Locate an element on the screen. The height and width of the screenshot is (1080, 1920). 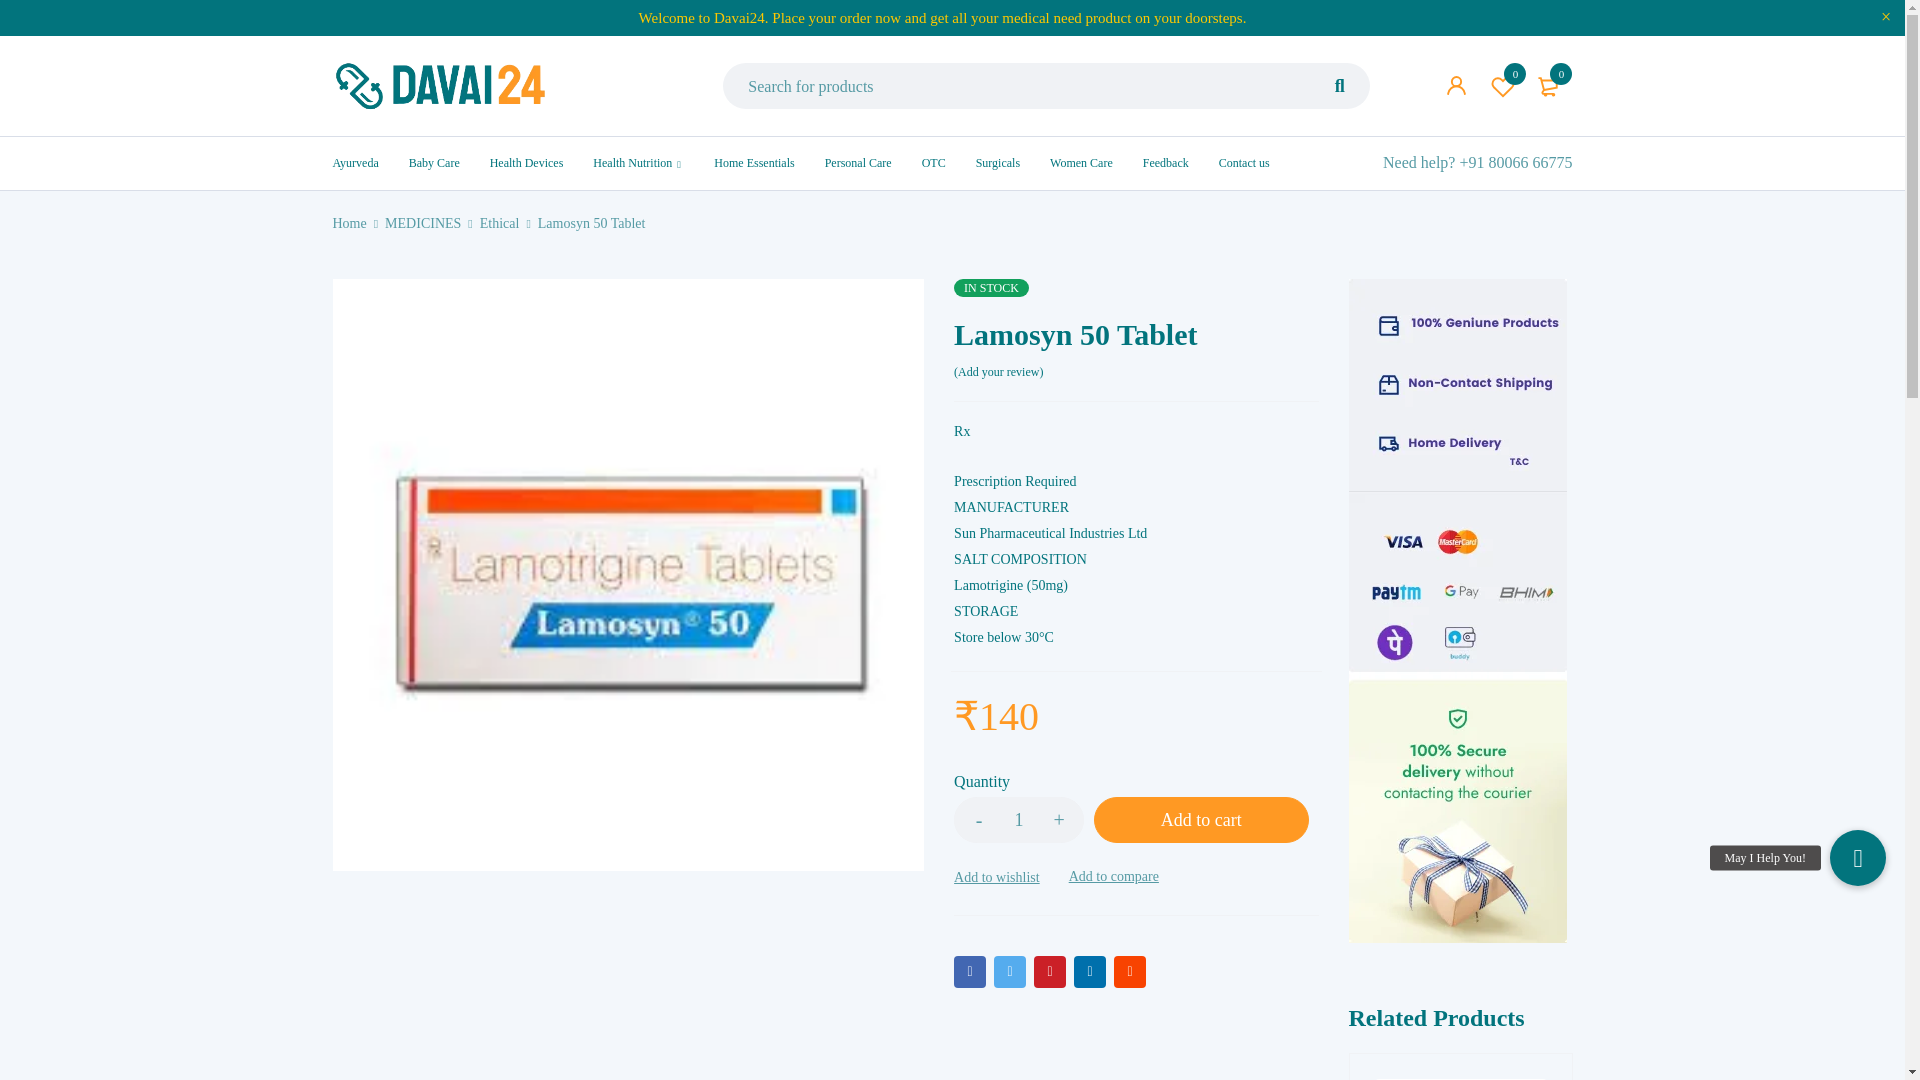
MyMedi is located at coordinates (440, 86).